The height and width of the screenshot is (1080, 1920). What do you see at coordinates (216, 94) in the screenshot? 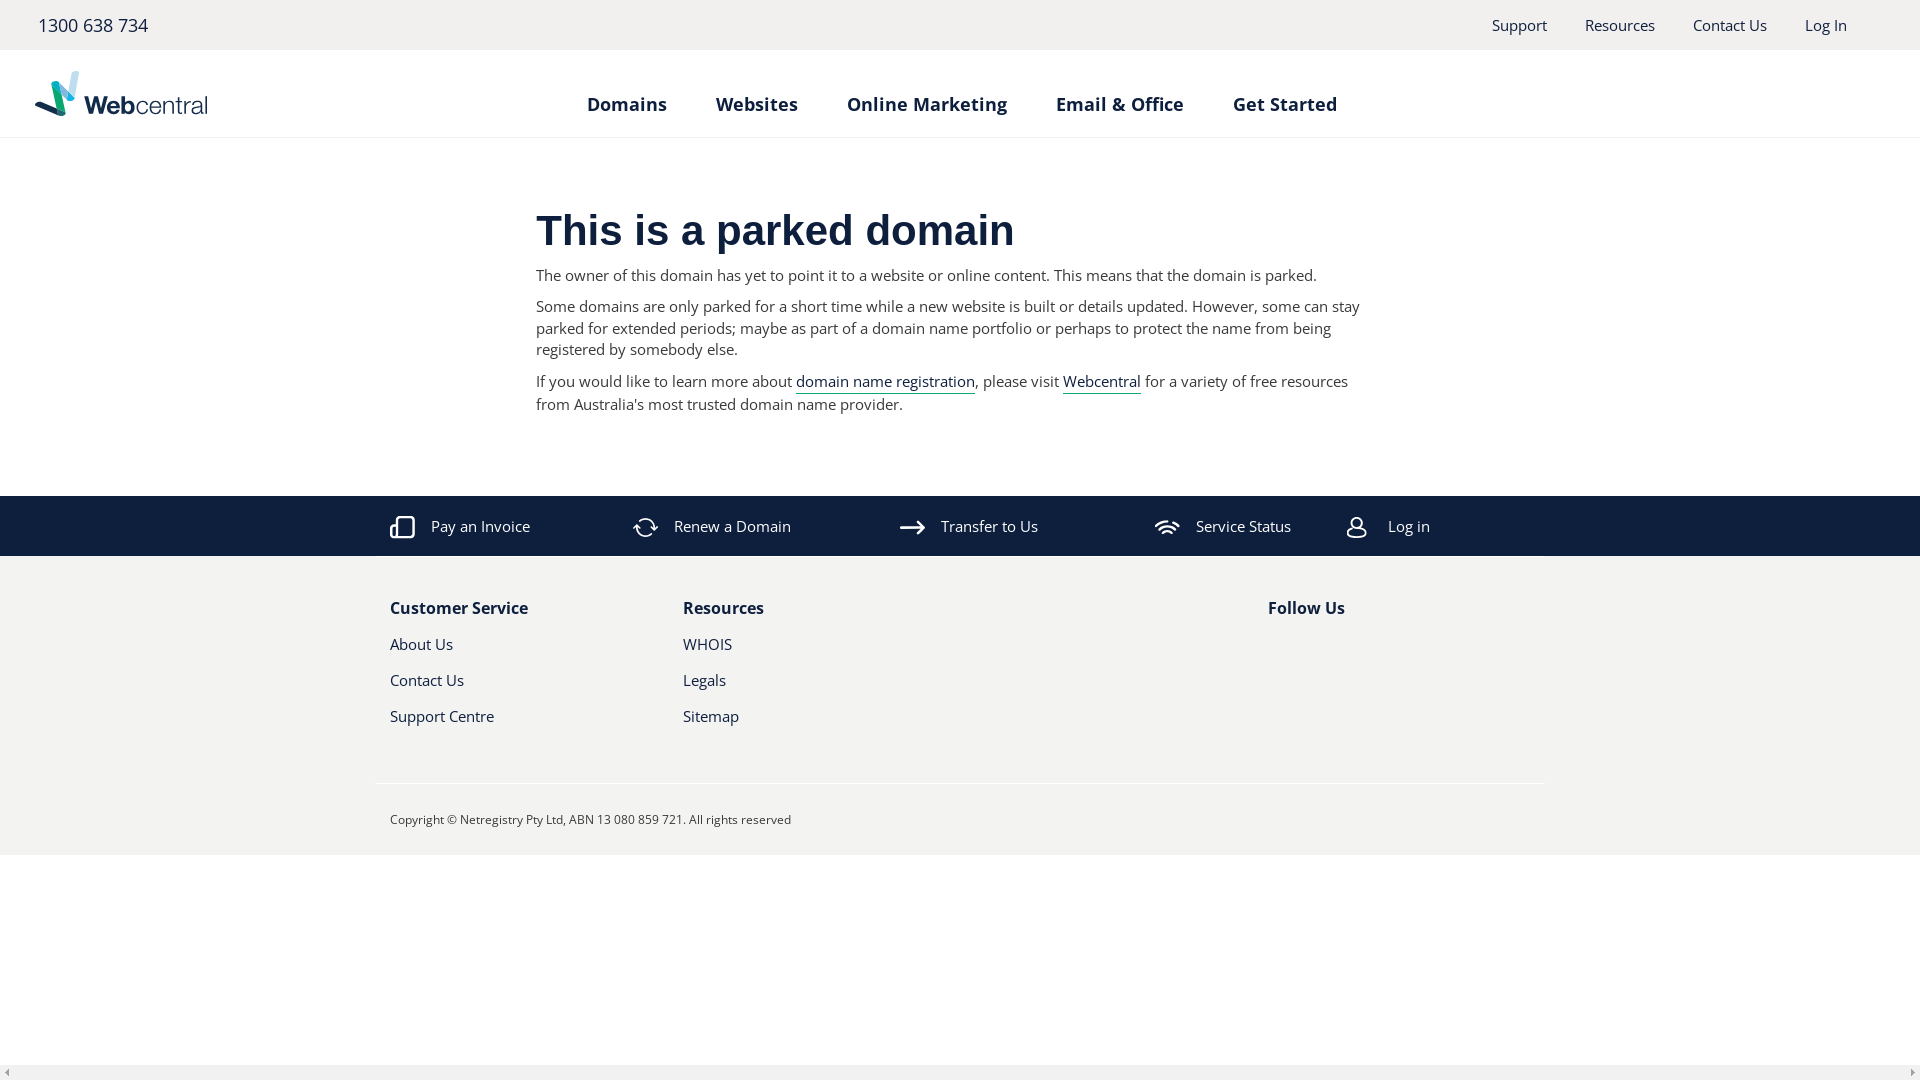
I see `Webcentral` at bounding box center [216, 94].